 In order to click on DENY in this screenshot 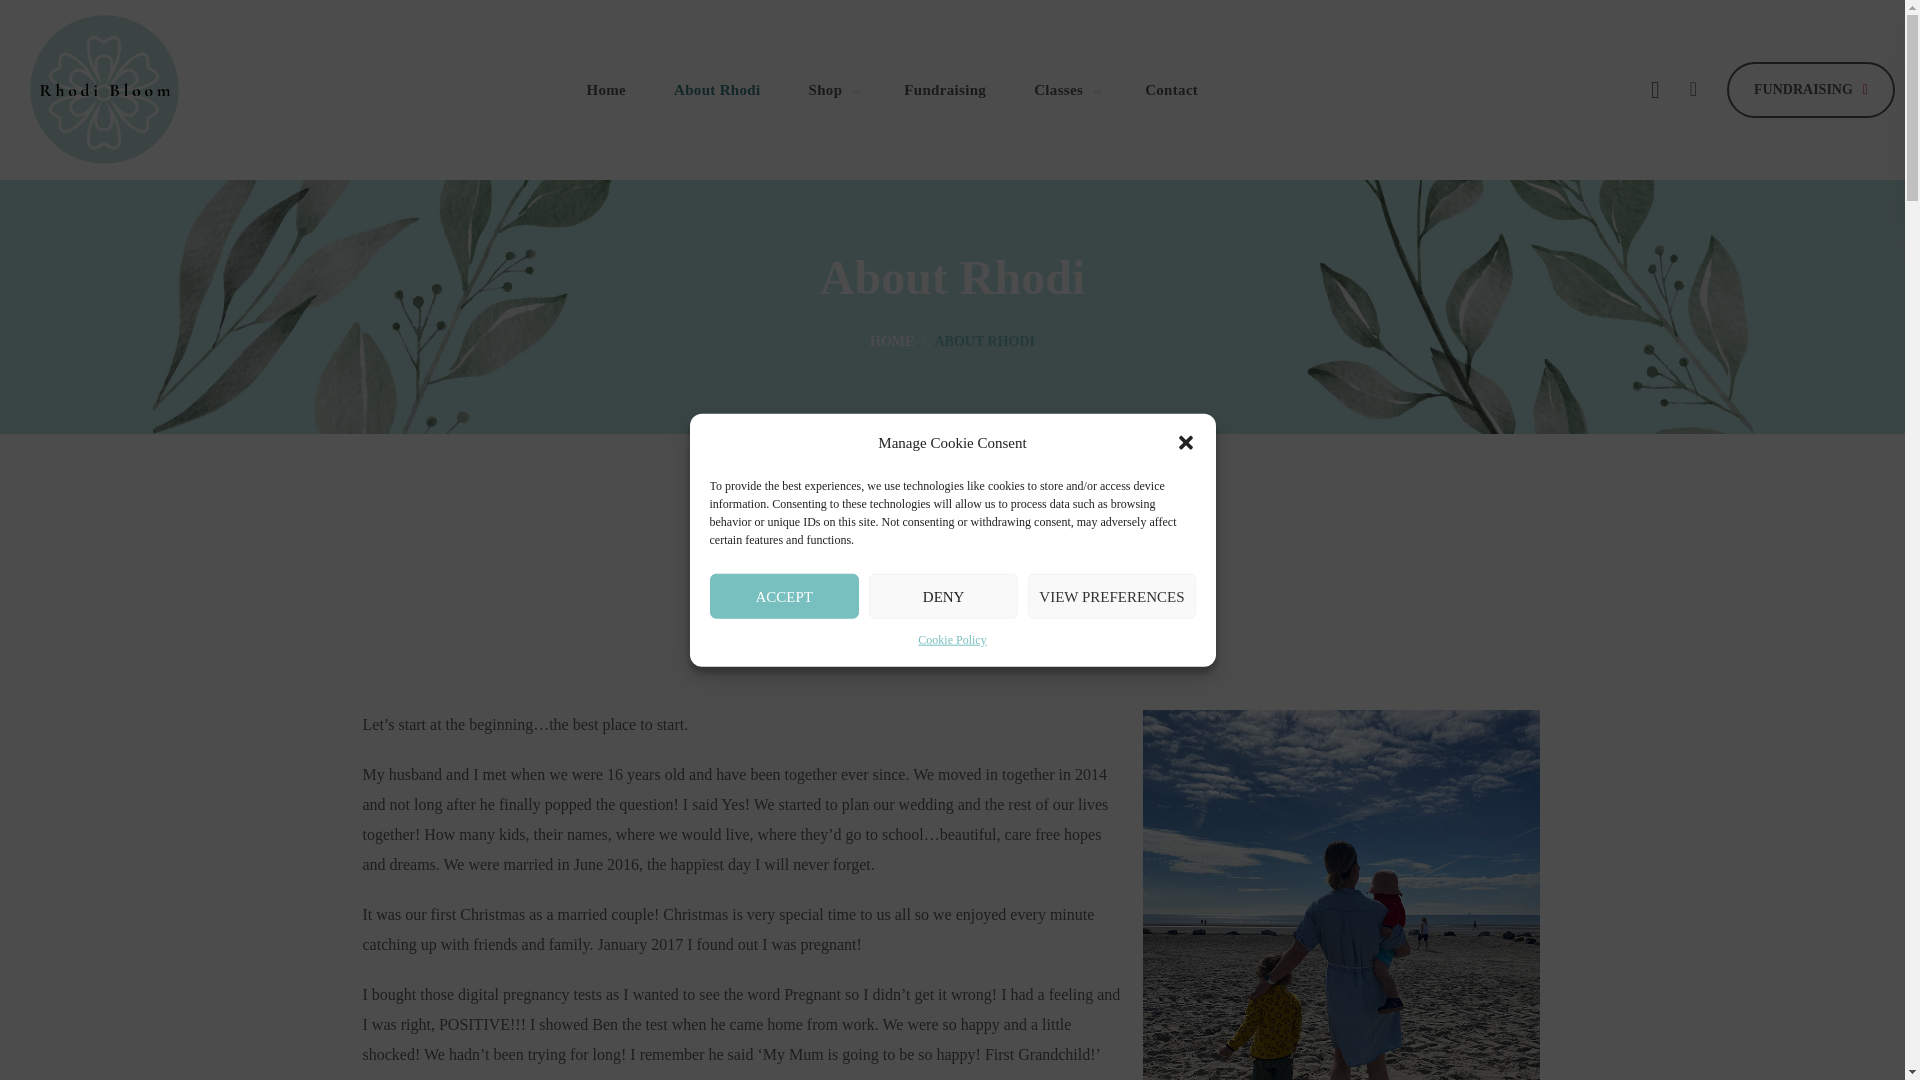, I will do `click(943, 596)`.